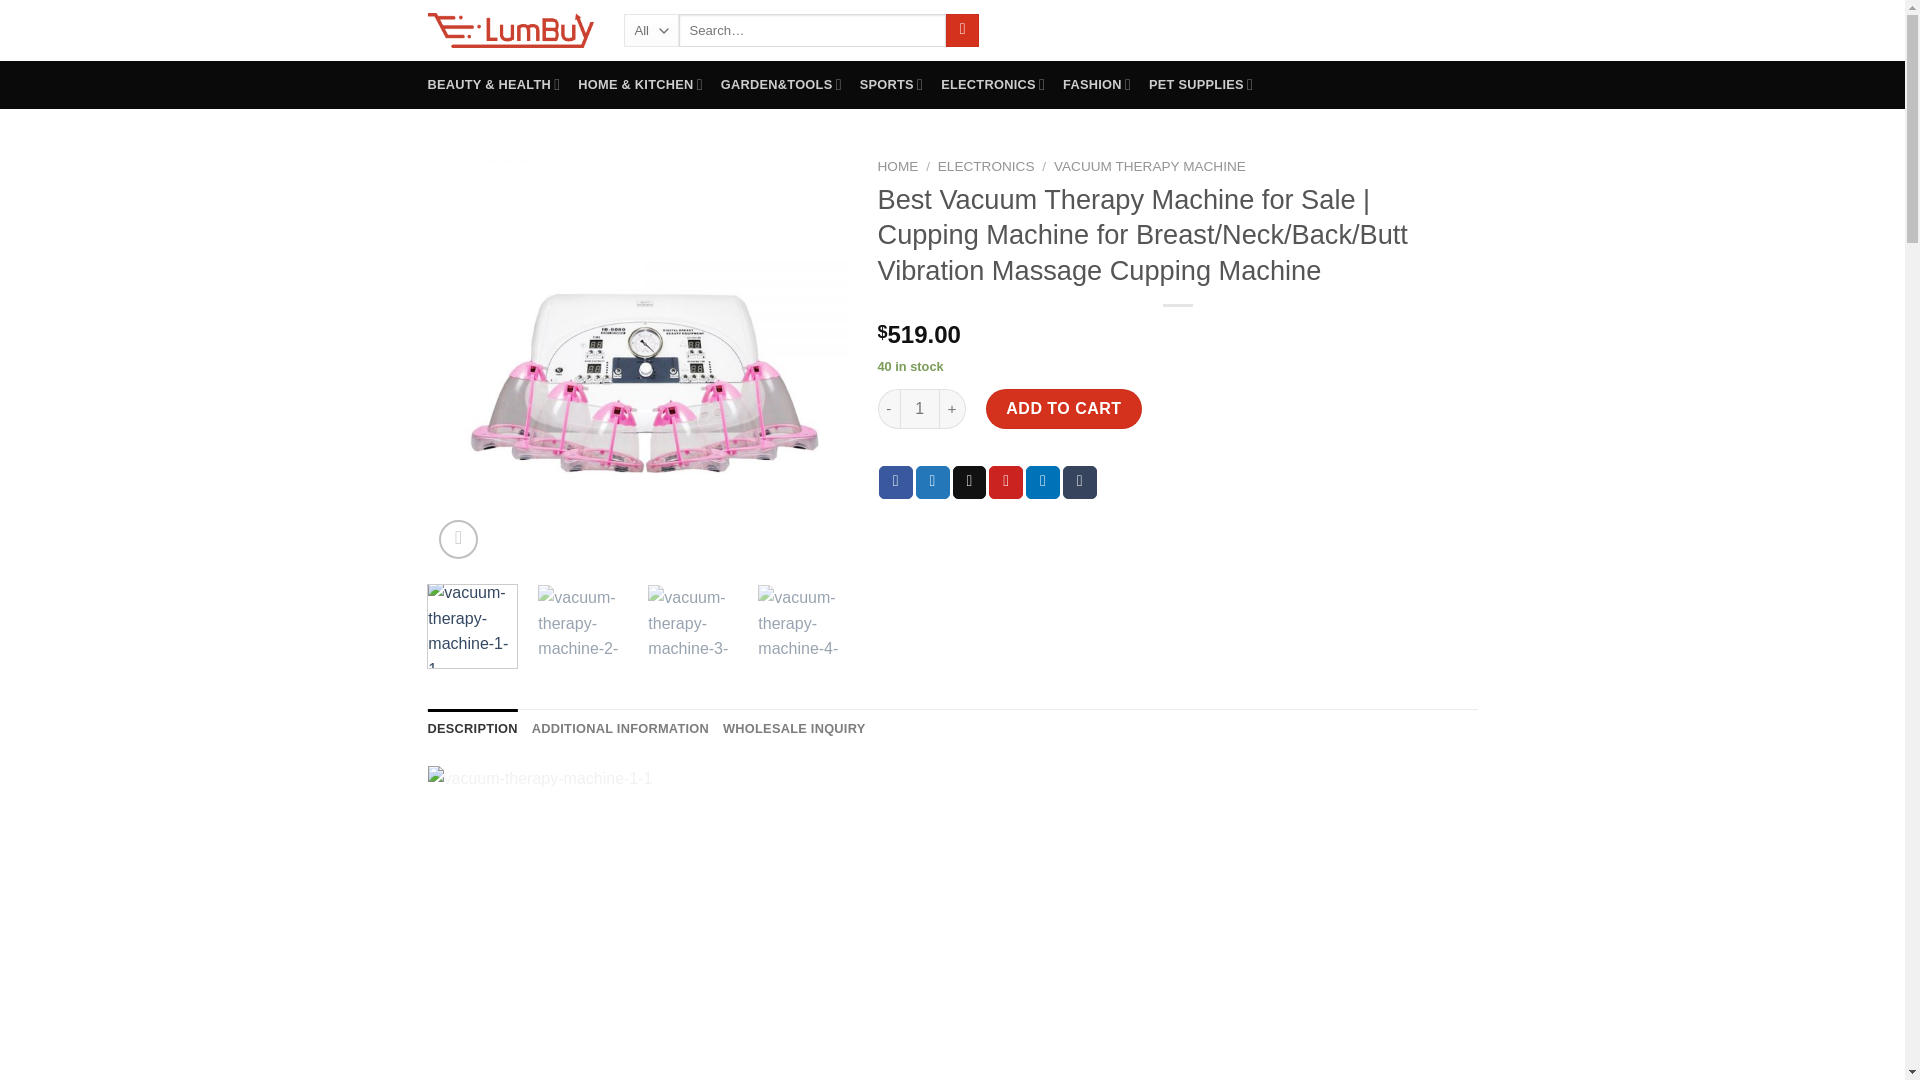 This screenshot has width=1920, height=1080. I want to click on Zoom, so click(458, 539).